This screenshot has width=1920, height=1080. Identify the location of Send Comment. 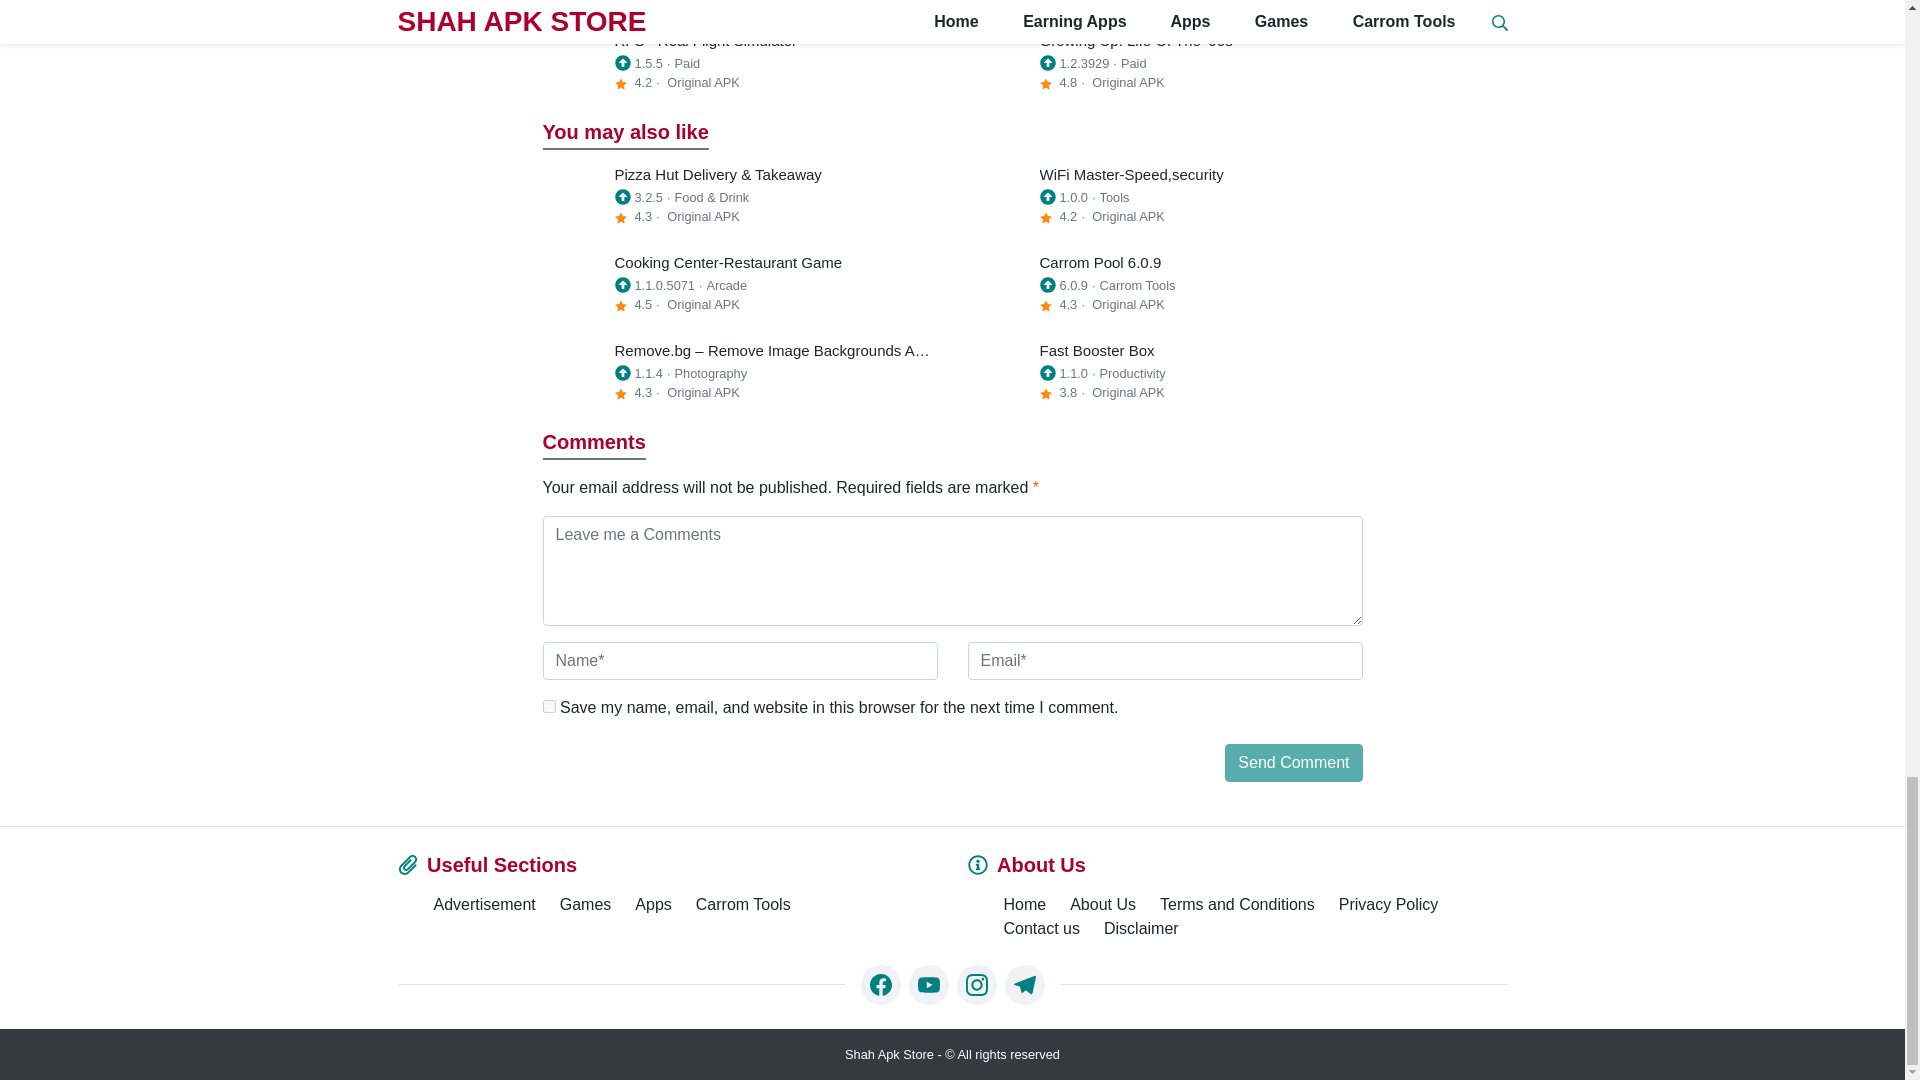
(1292, 762).